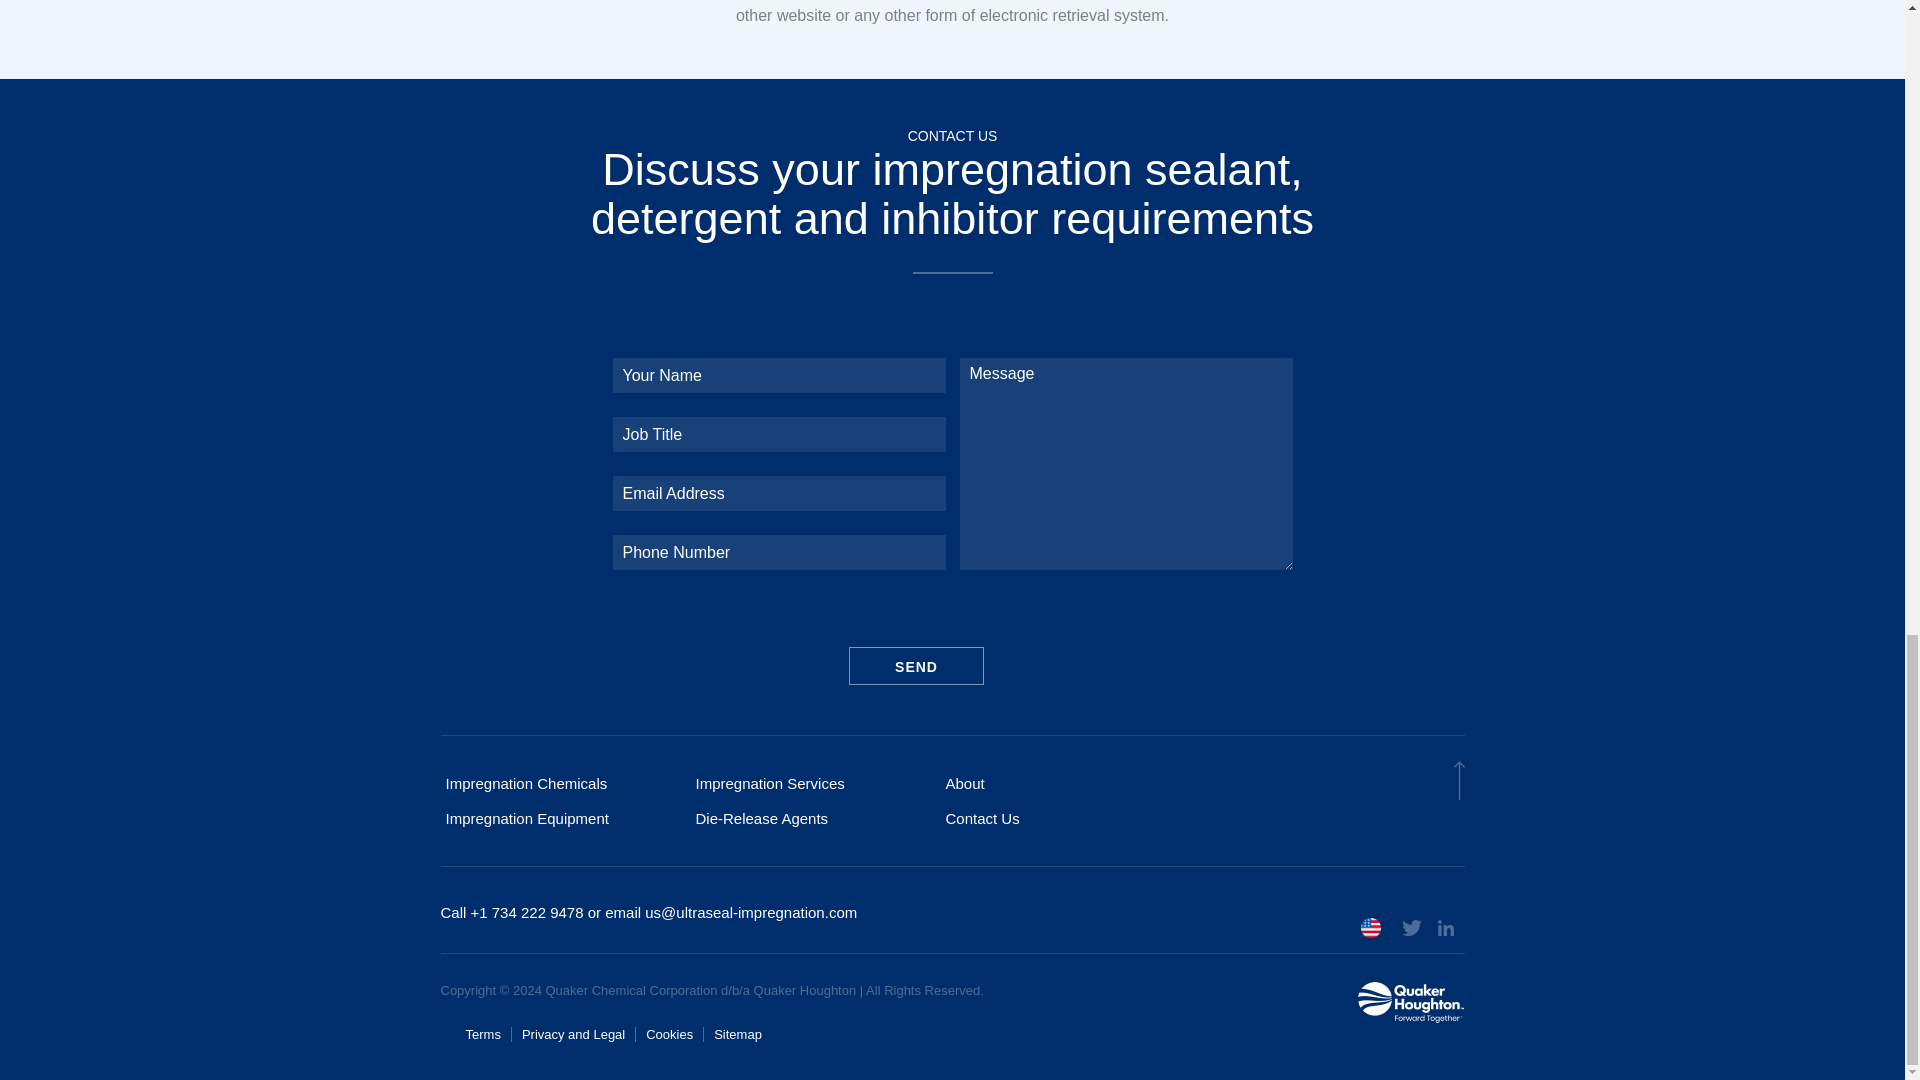  Describe the element at coordinates (574, 1034) in the screenshot. I see `Privacy and Legal` at that location.